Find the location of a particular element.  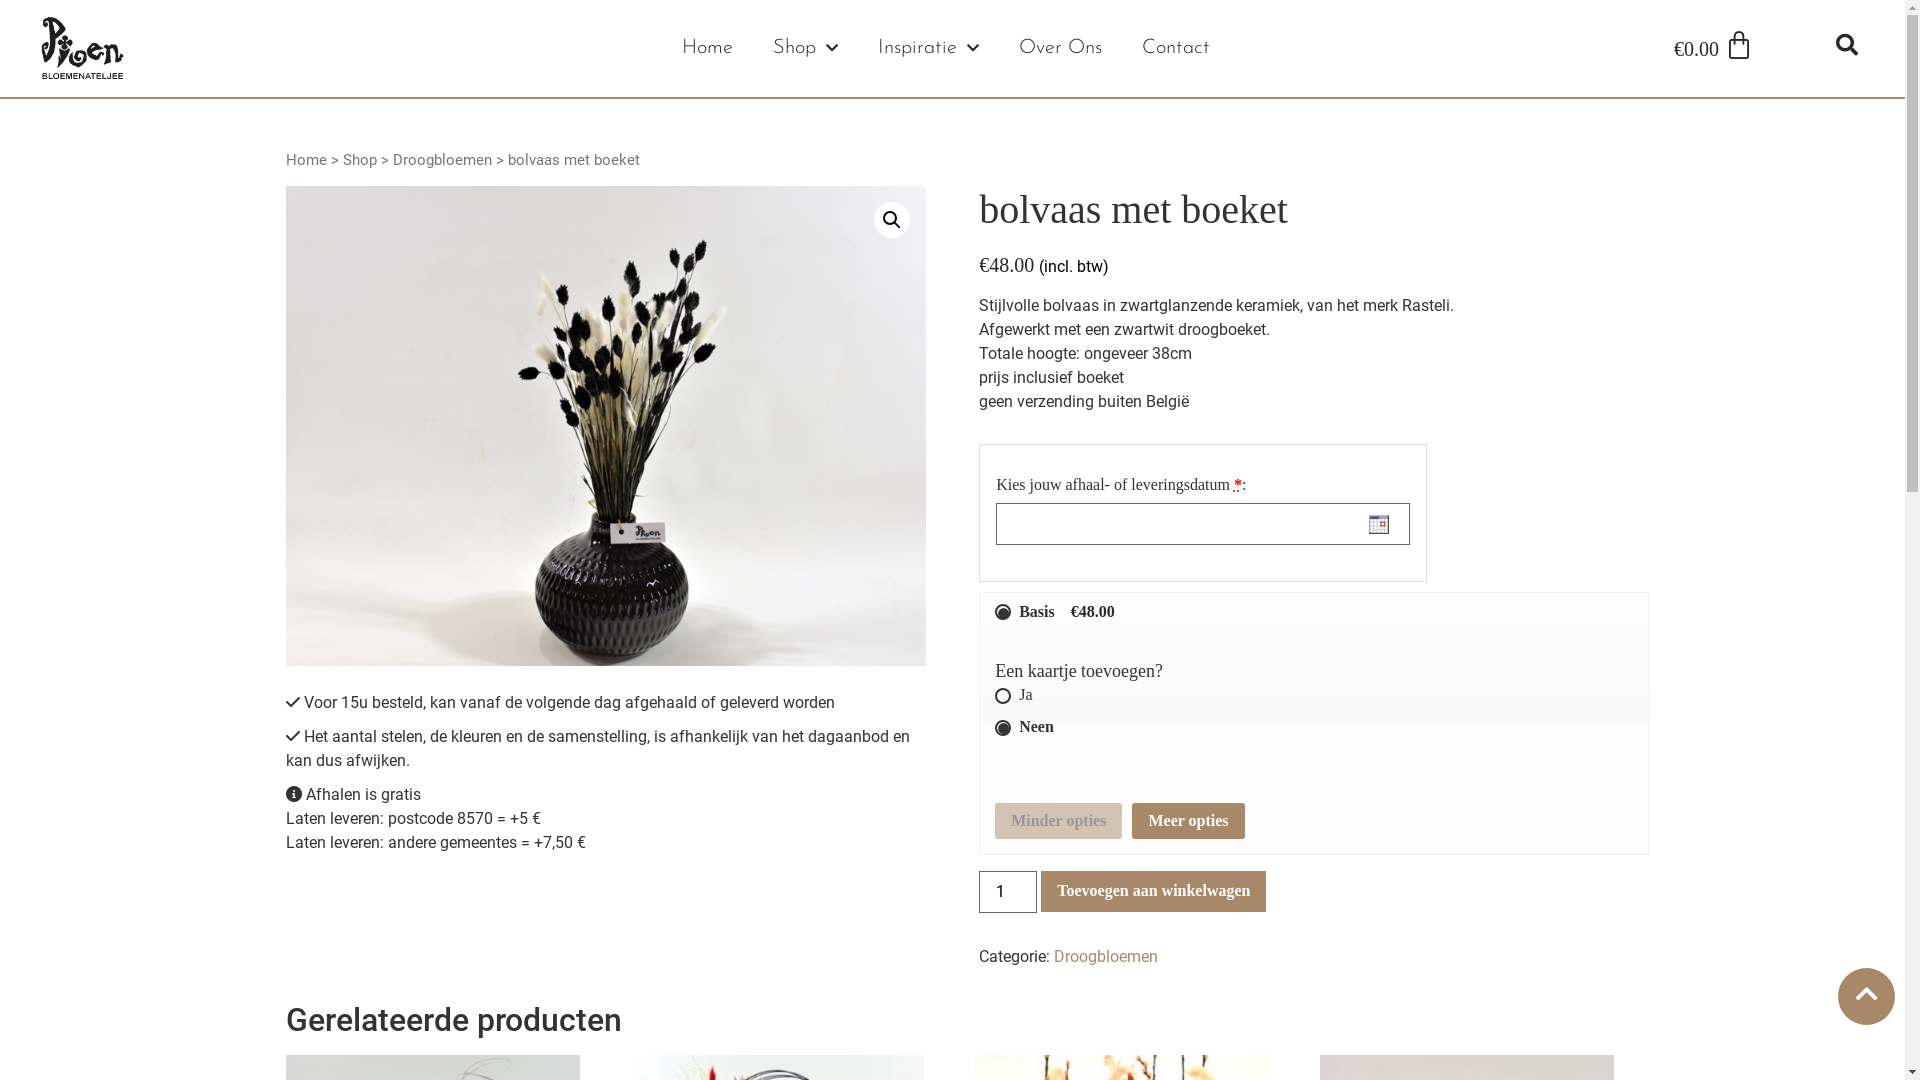

Home is located at coordinates (306, 160).